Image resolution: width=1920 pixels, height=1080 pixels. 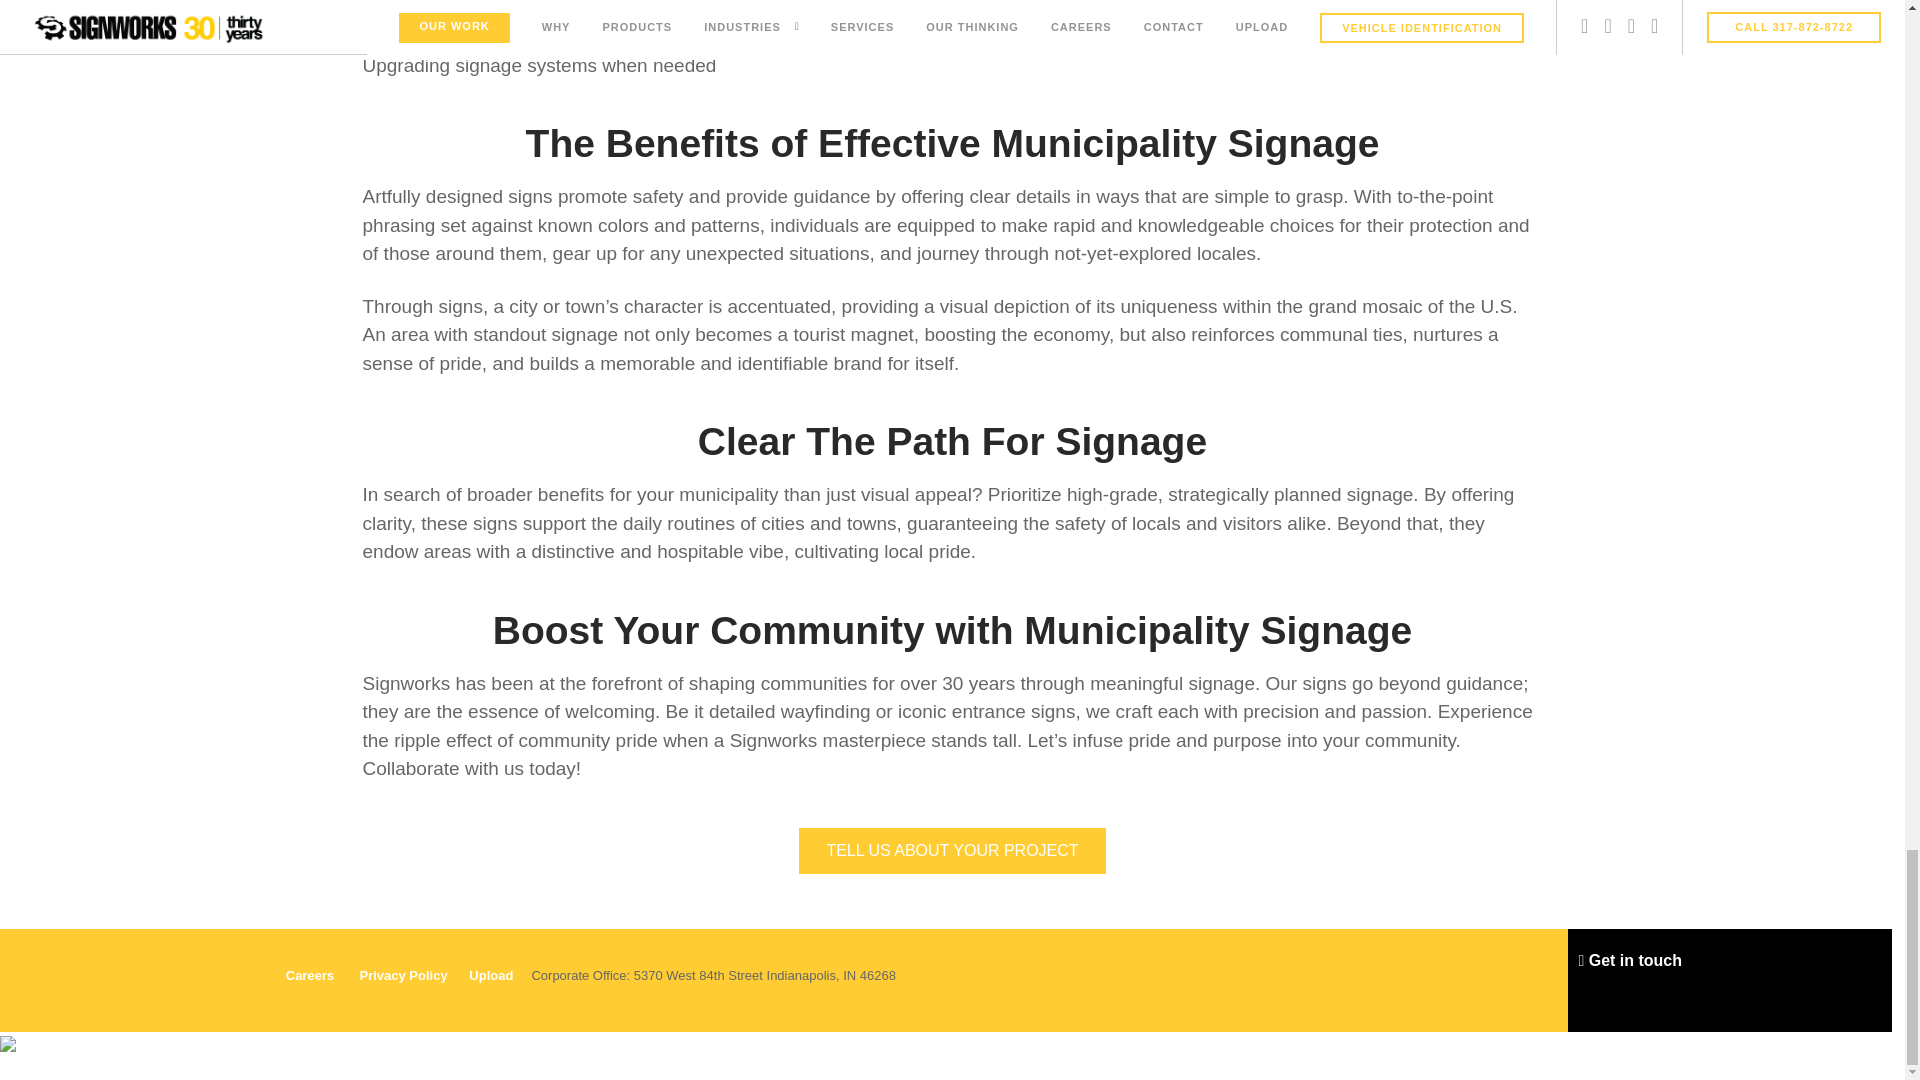 What do you see at coordinates (312, 974) in the screenshot?
I see `Careers ` at bounding box center [312, 974].